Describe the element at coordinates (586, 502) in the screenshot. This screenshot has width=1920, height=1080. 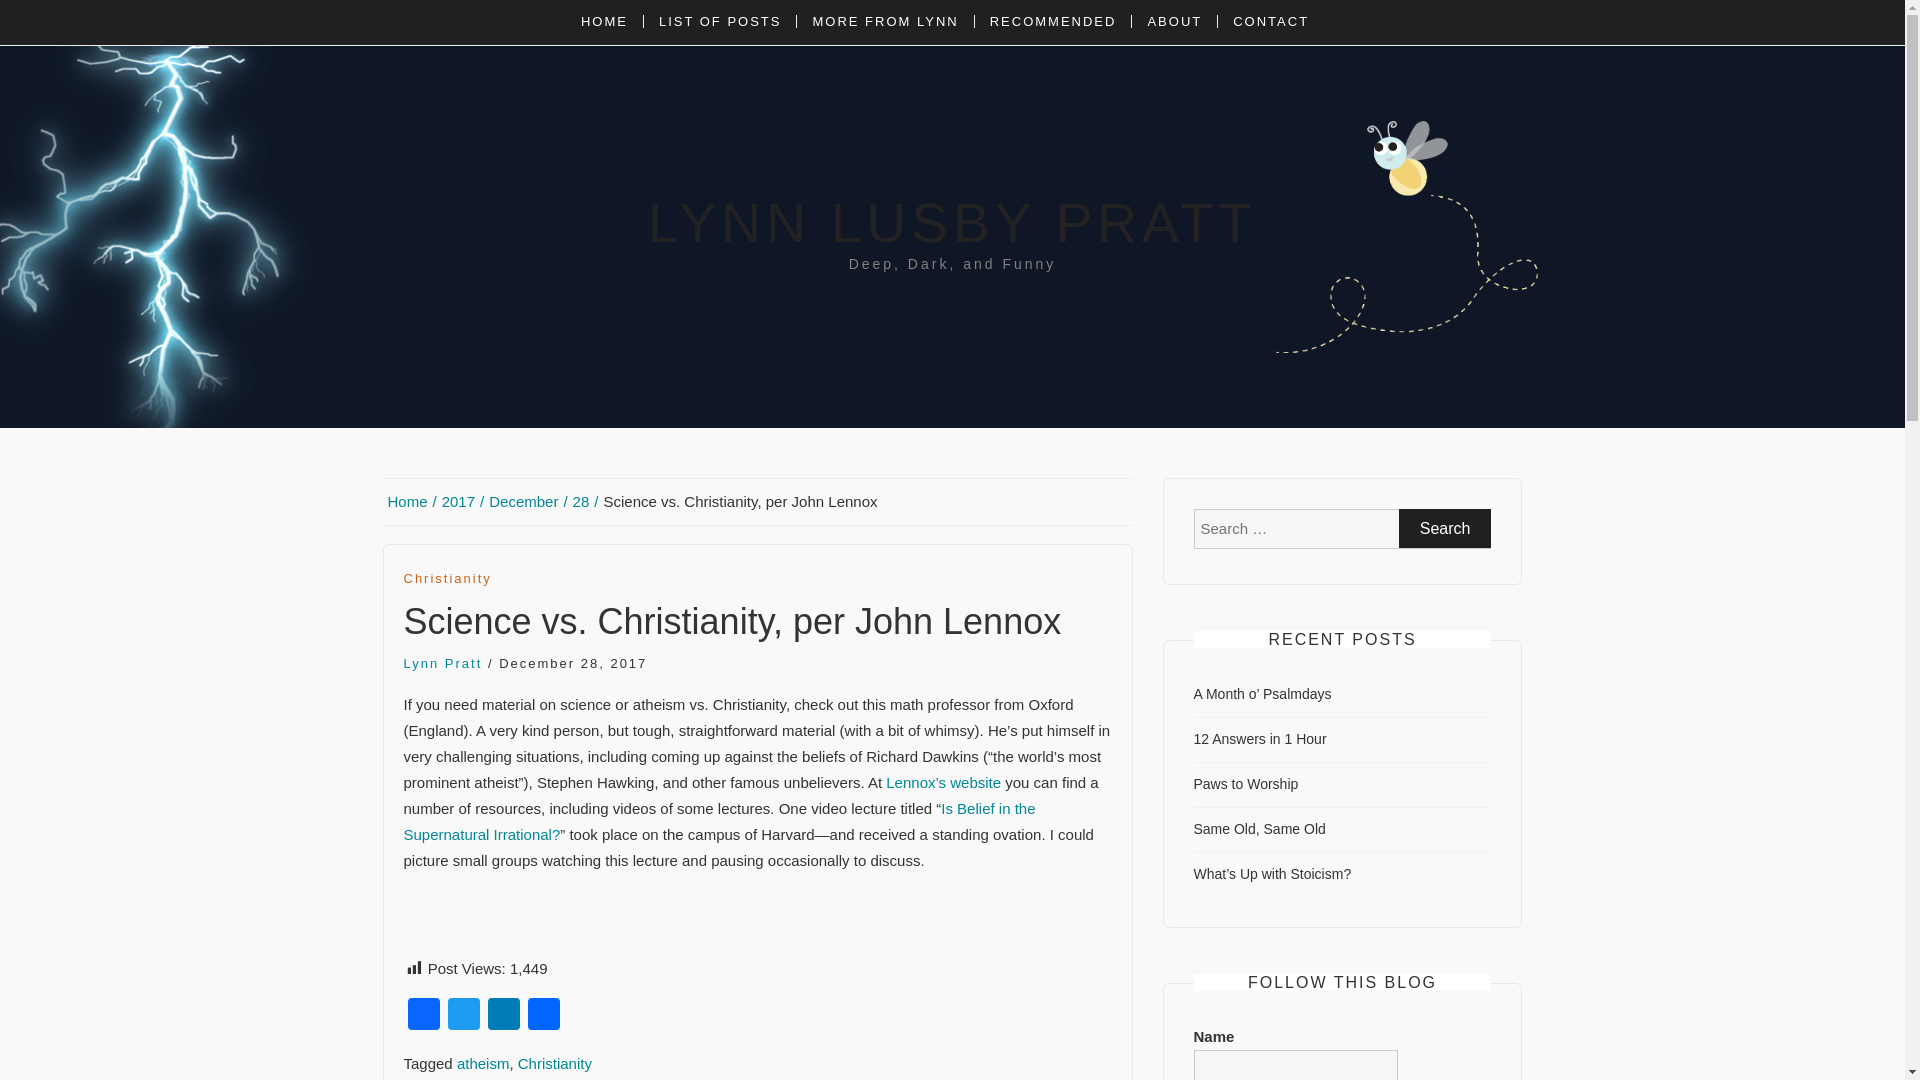
I see `28` at that location.